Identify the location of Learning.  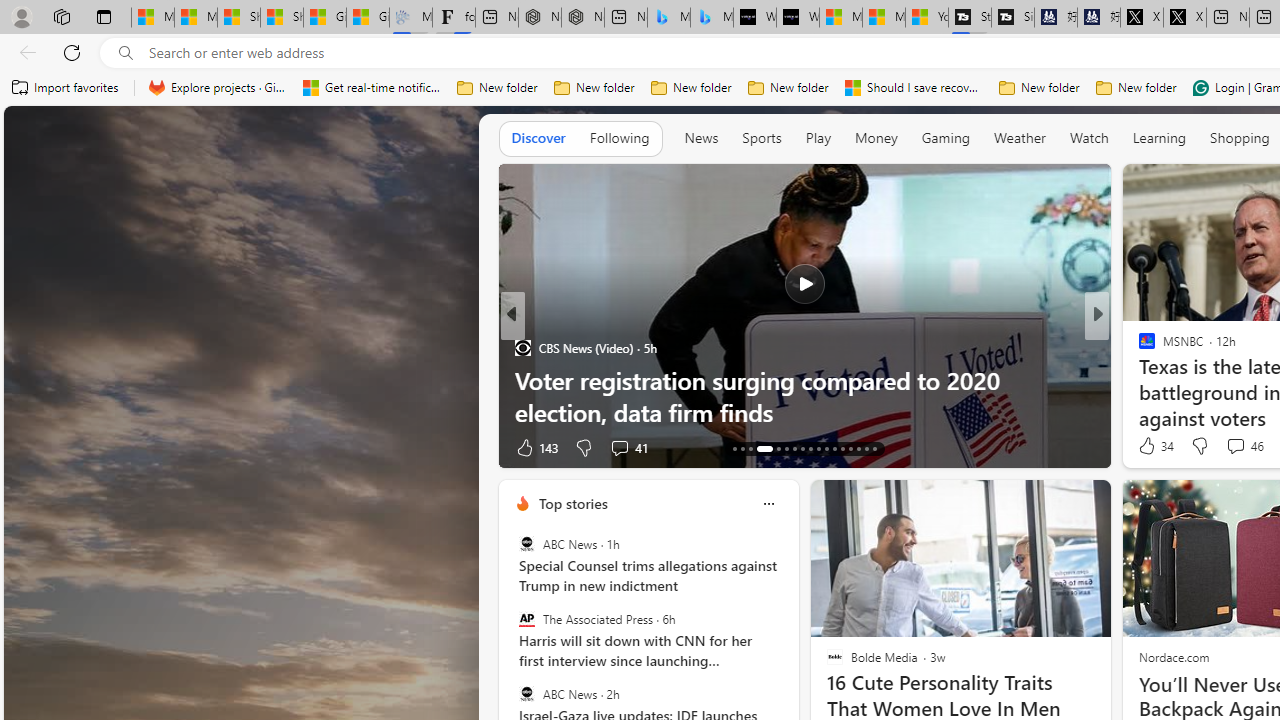
(1160, 137).